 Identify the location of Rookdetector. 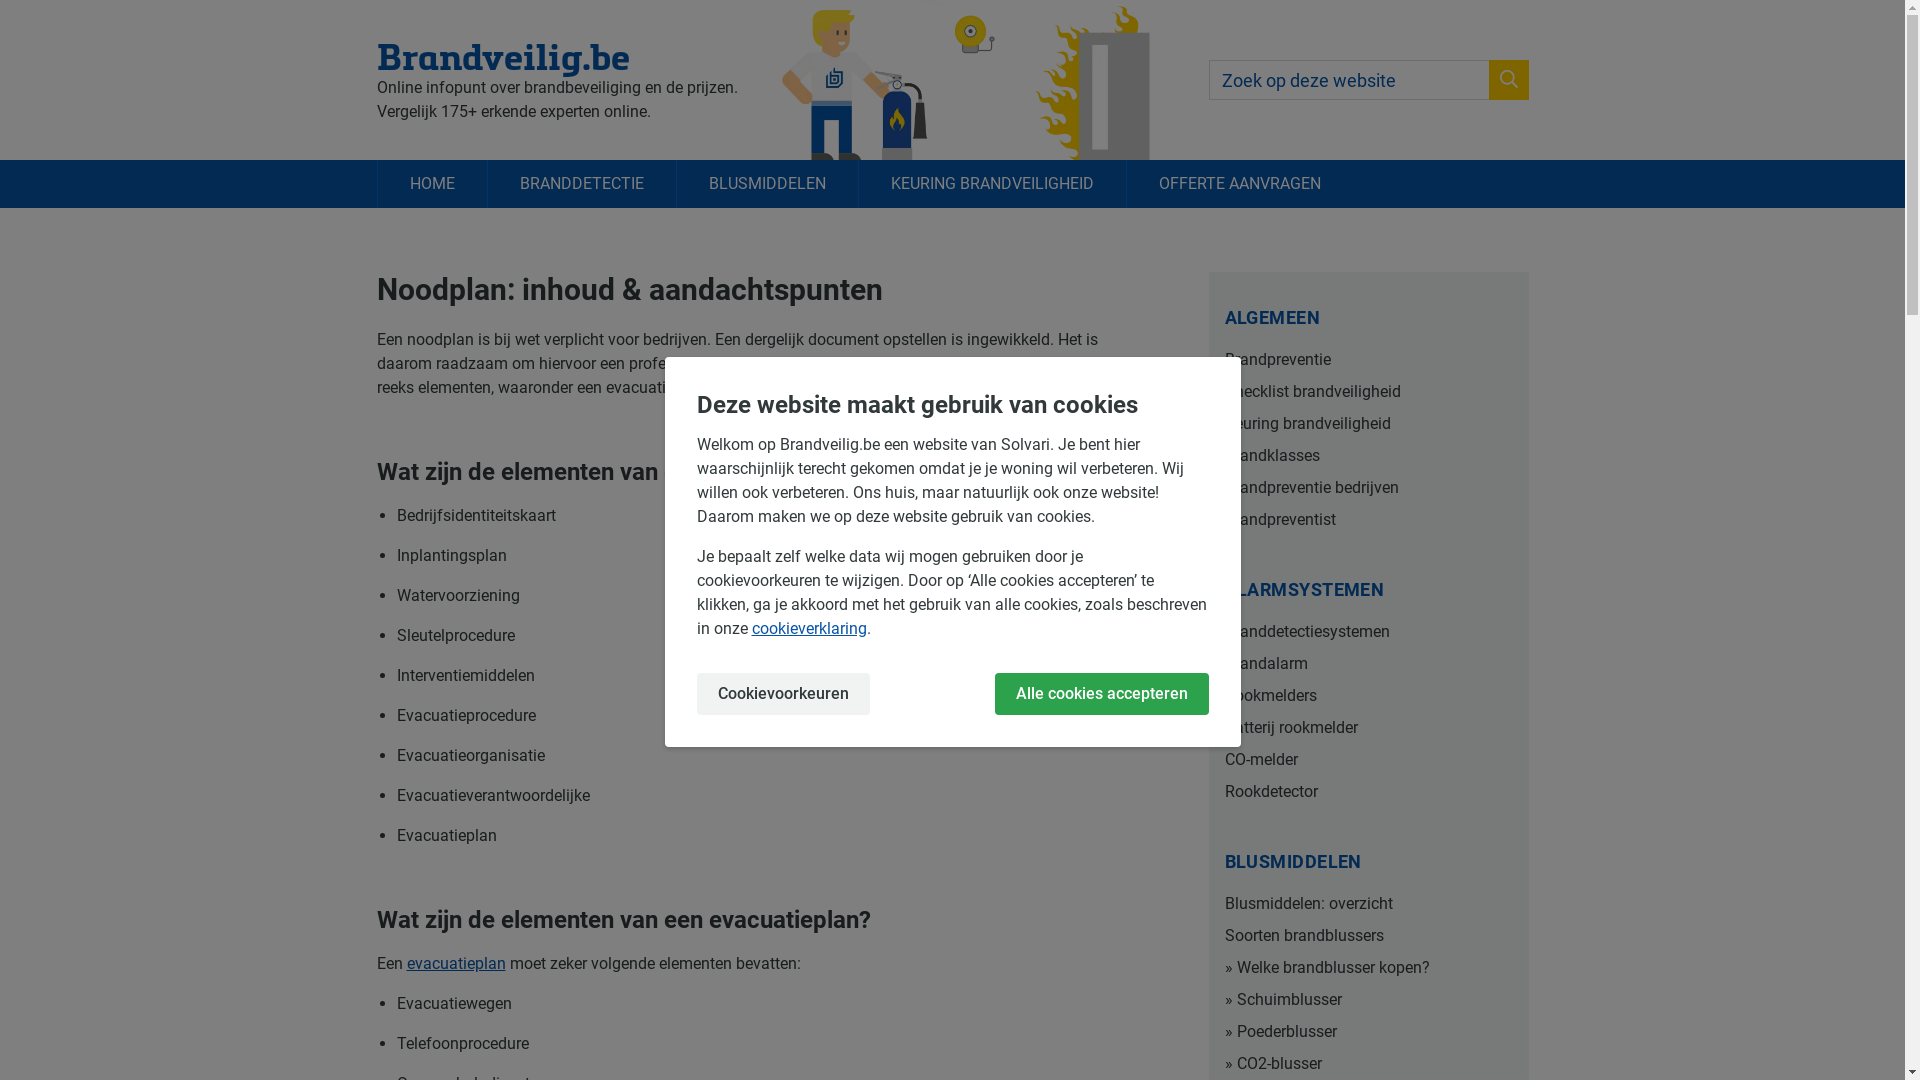
(1368, 792).